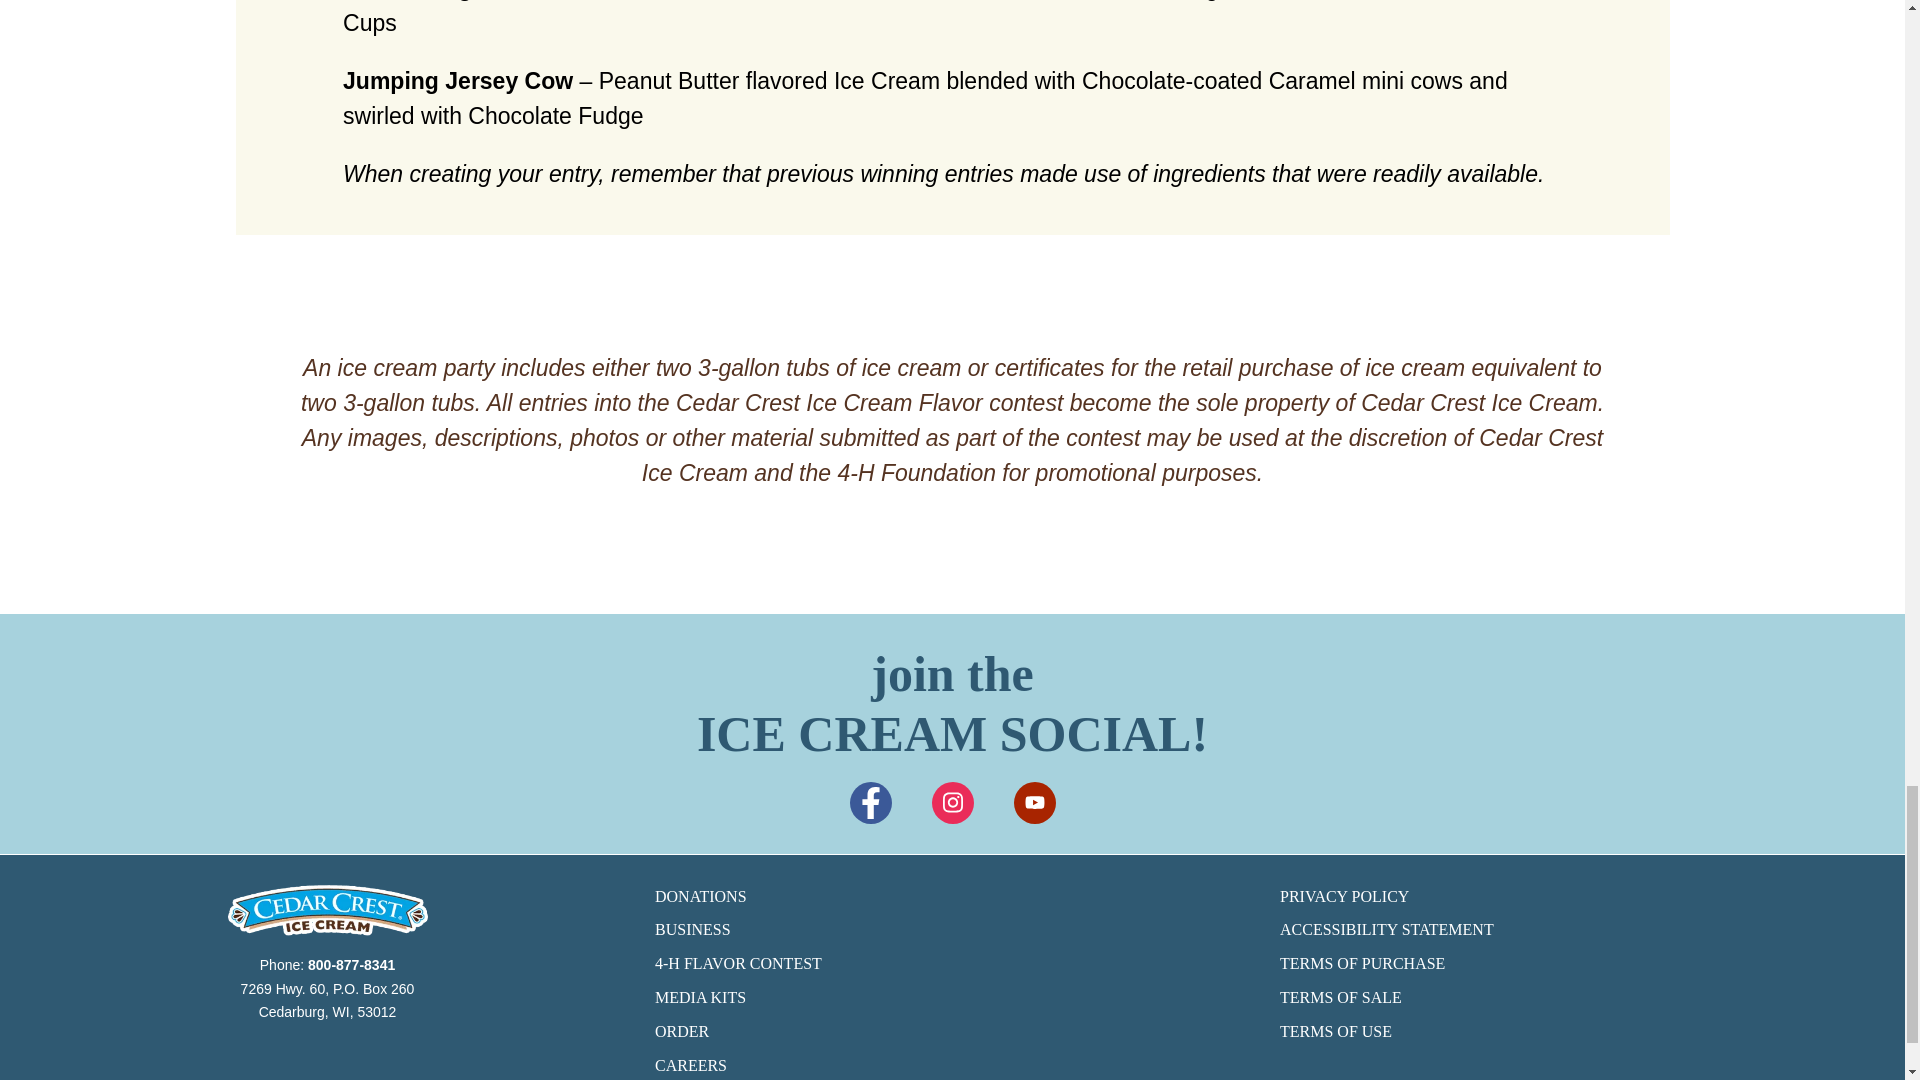 This screenshot has height=1080, width=1920. What do you see at coordinates (871, 802) in the screenshot?
I see `Follow on Facebook` at bounding box center [871, 802].